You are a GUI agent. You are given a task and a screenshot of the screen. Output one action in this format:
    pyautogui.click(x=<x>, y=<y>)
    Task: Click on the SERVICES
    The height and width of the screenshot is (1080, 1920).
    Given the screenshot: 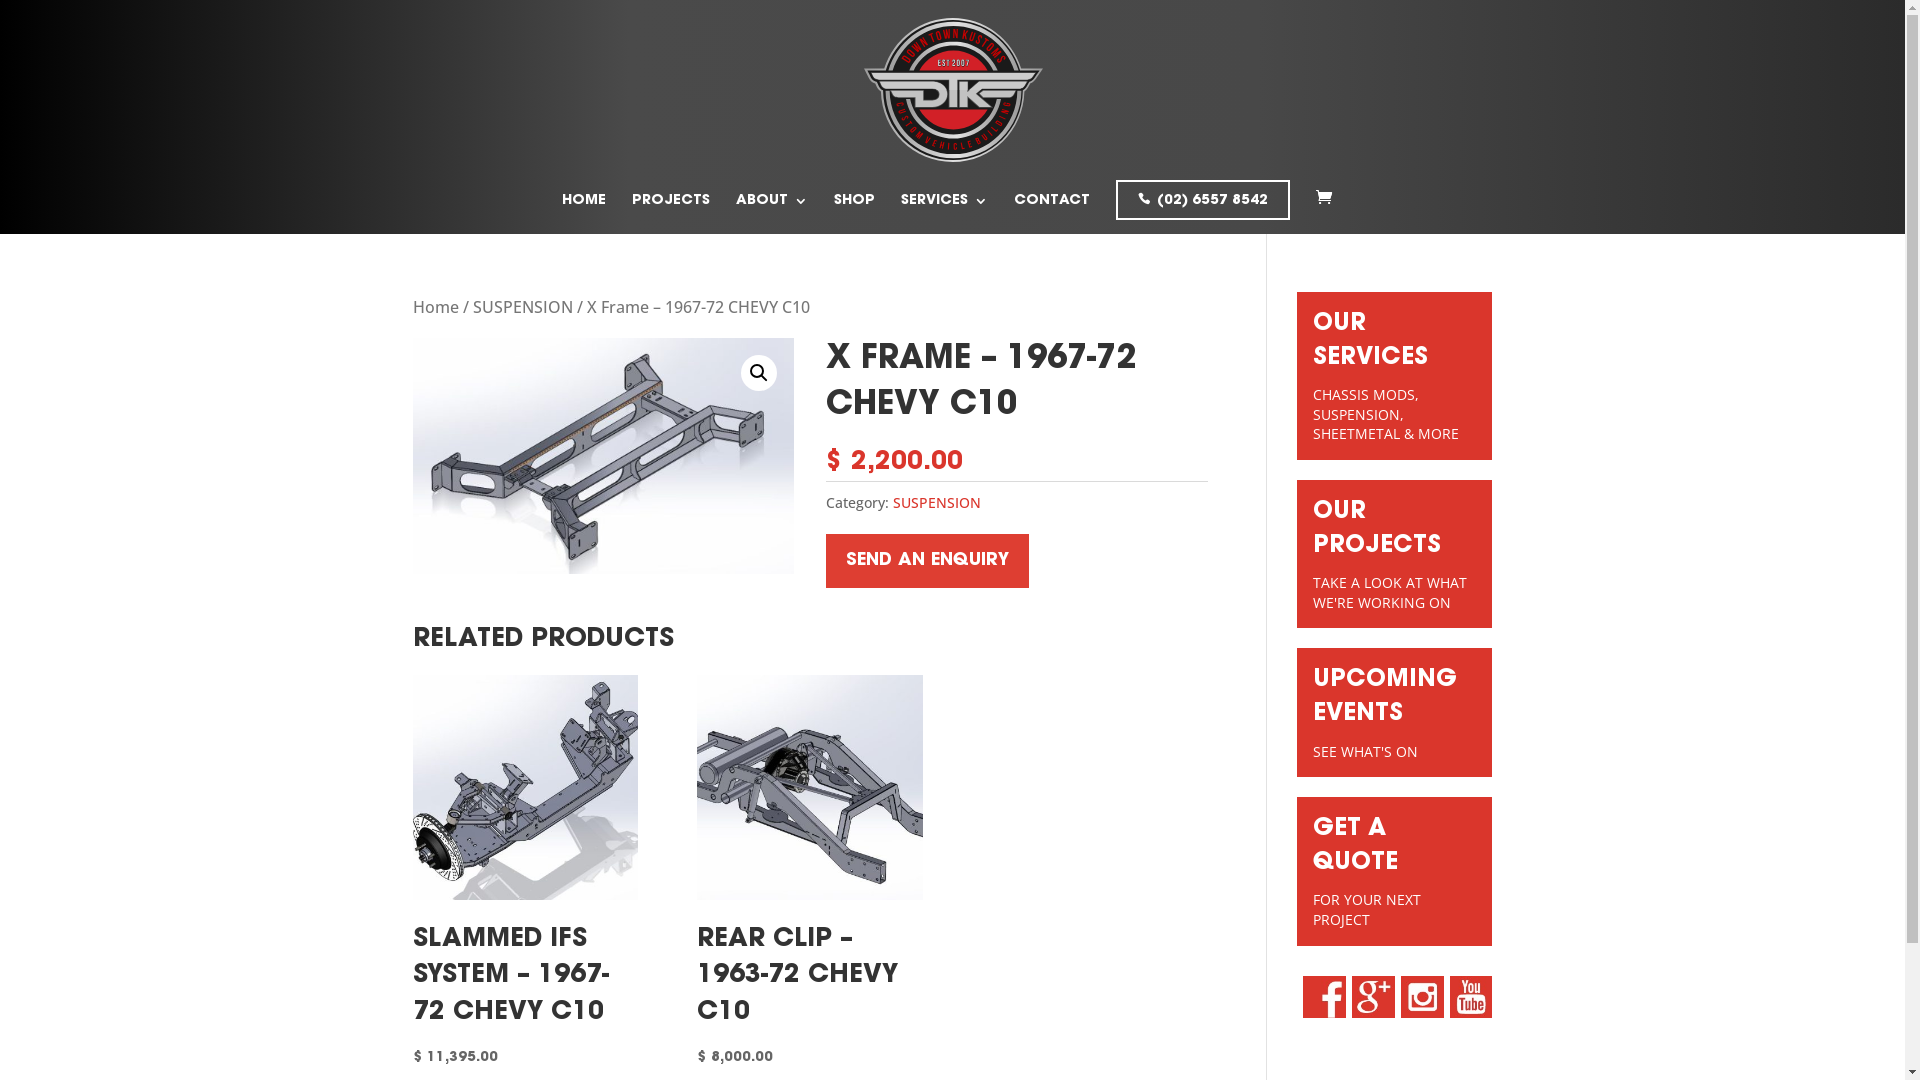 What is the action you would take?
    pyautogui.click(x=944, y=209)
    